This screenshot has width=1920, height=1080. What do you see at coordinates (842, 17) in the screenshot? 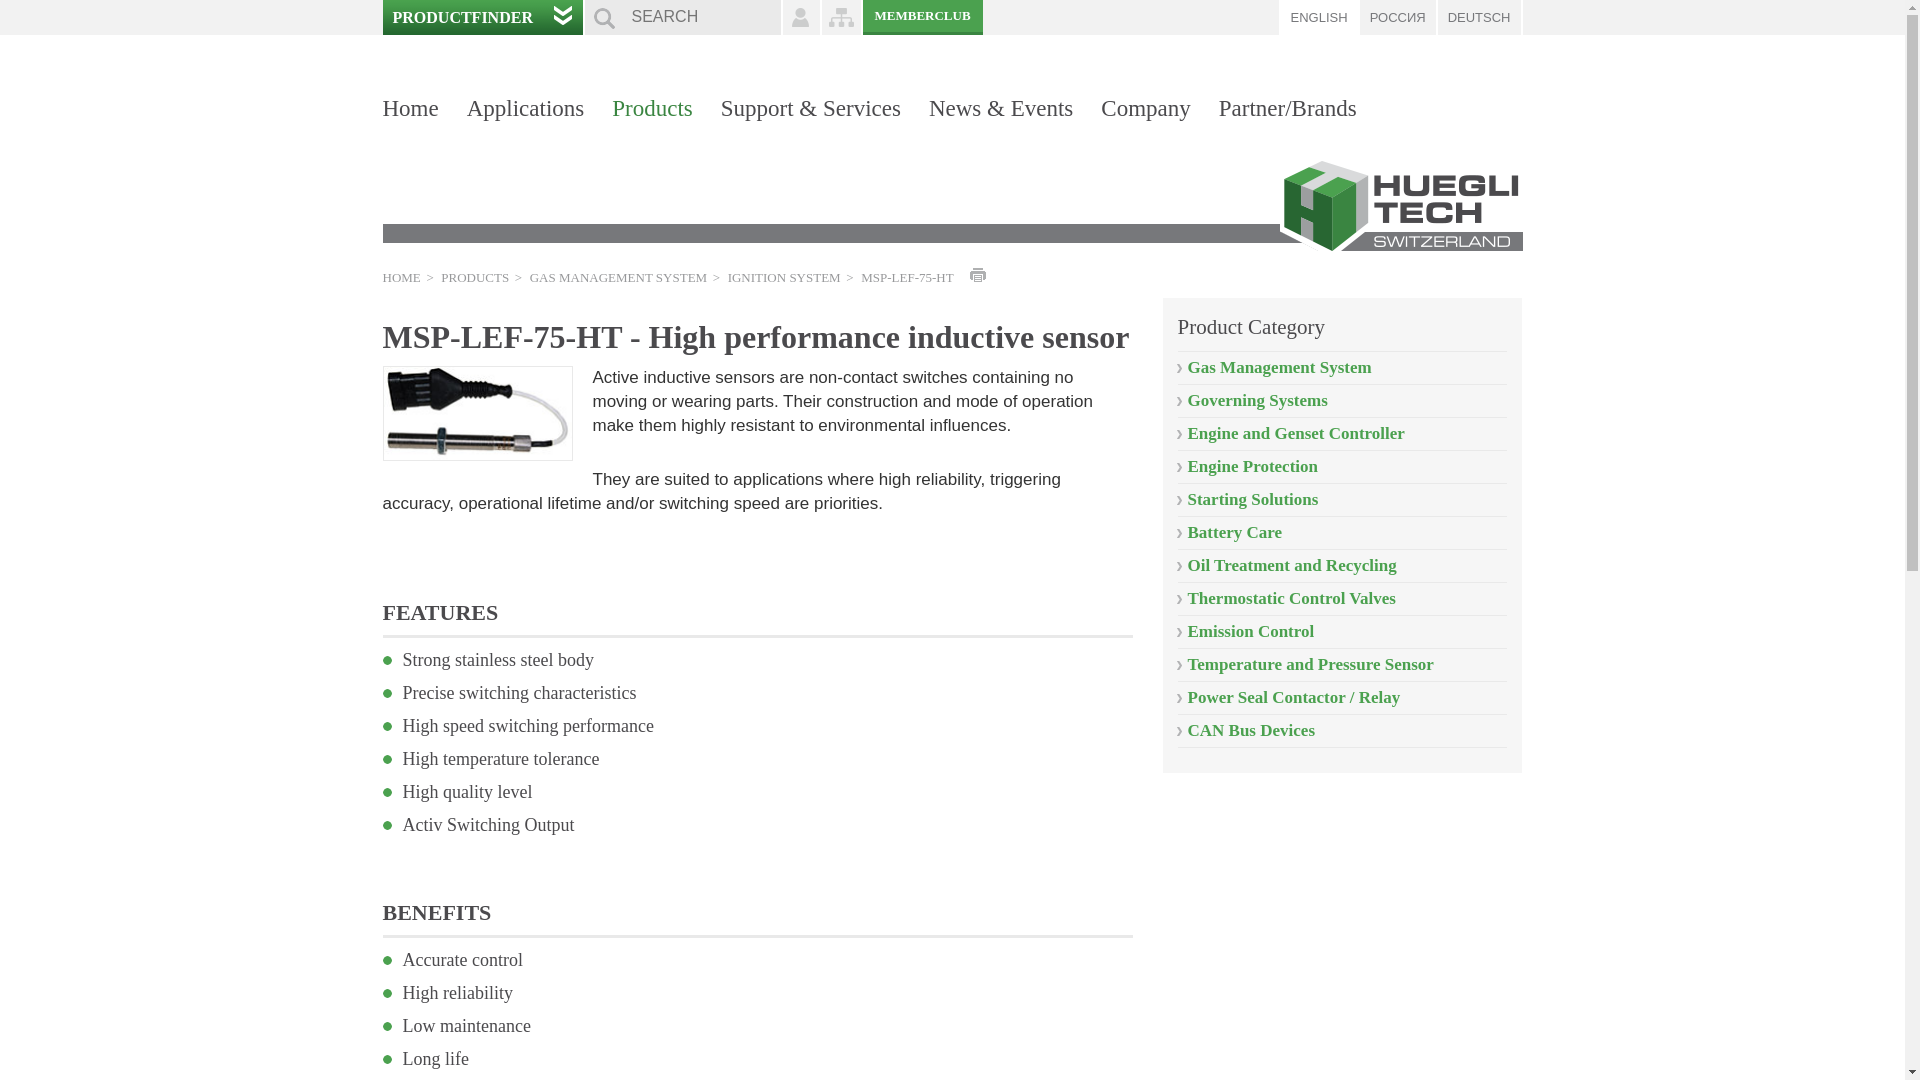
I see `SITEMAP` at bounding box center [842, 17].